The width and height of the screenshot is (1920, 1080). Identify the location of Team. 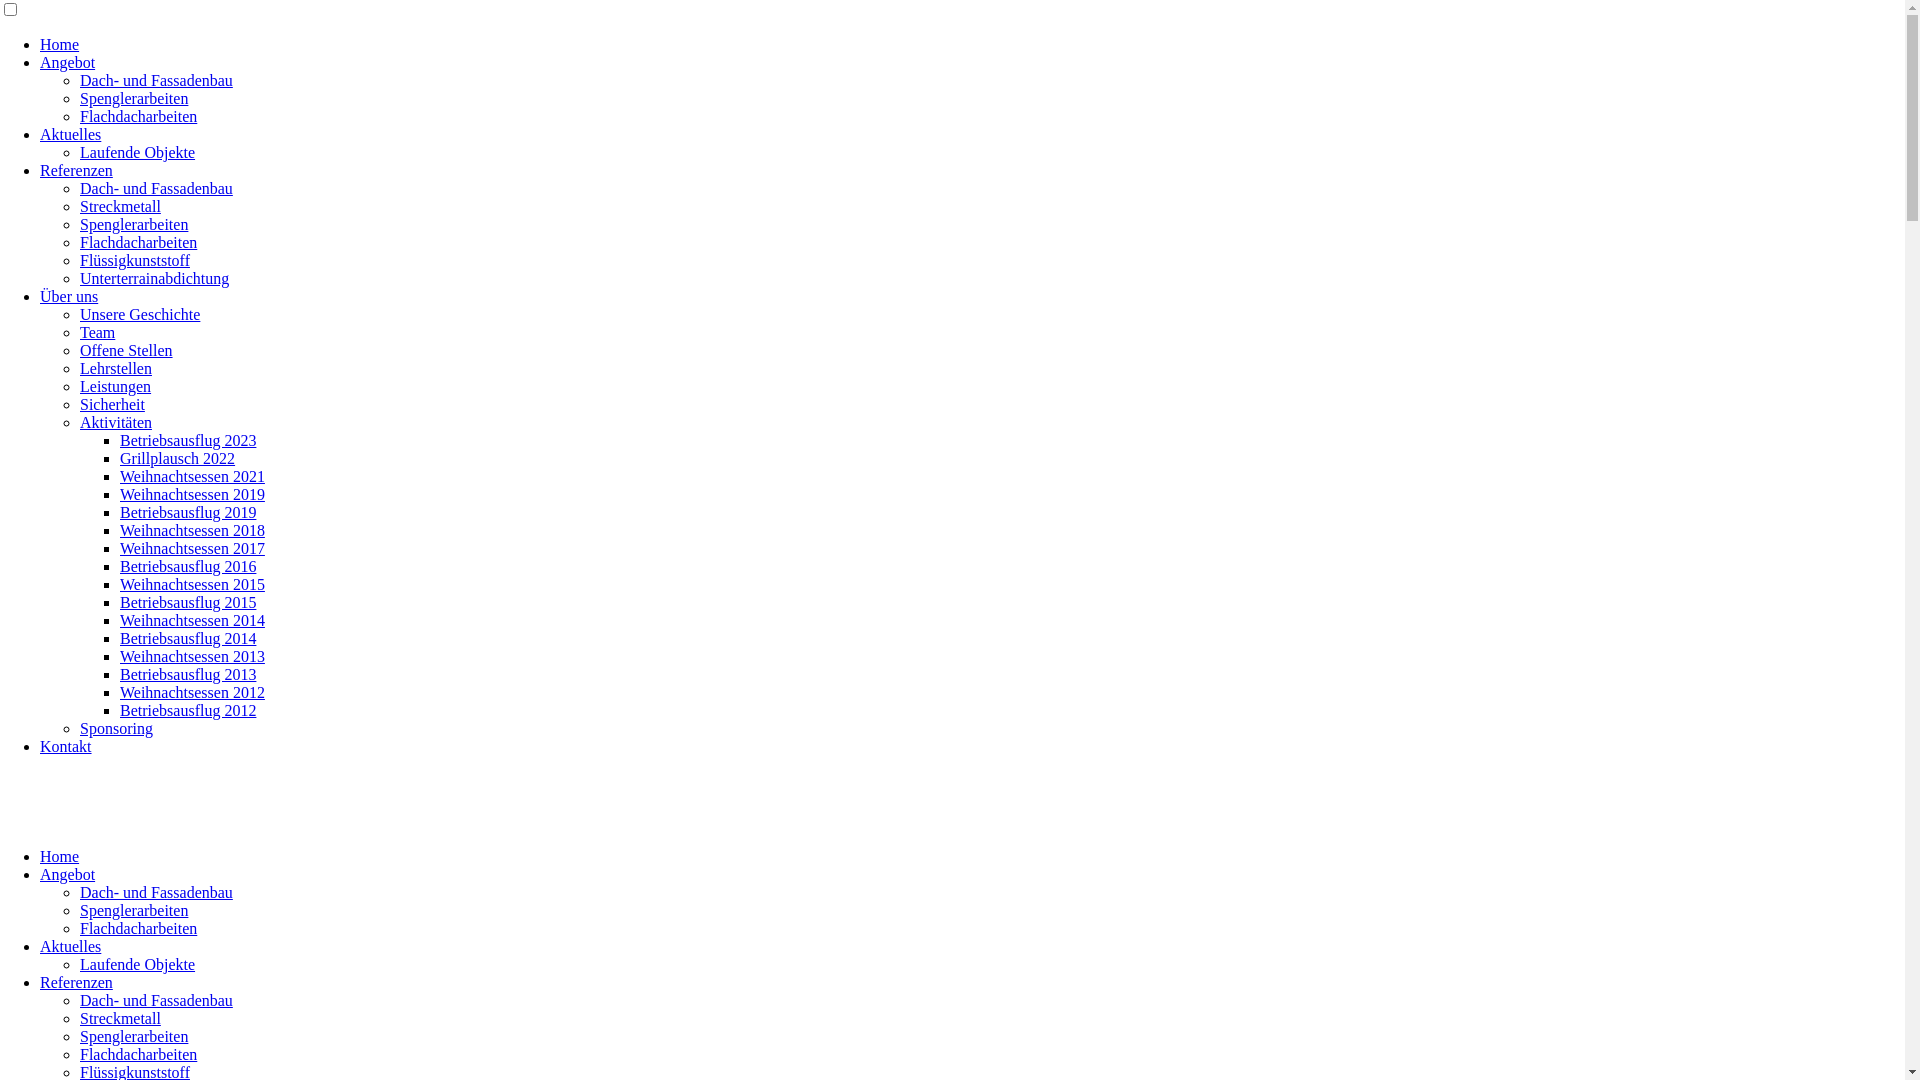
(98, 332).